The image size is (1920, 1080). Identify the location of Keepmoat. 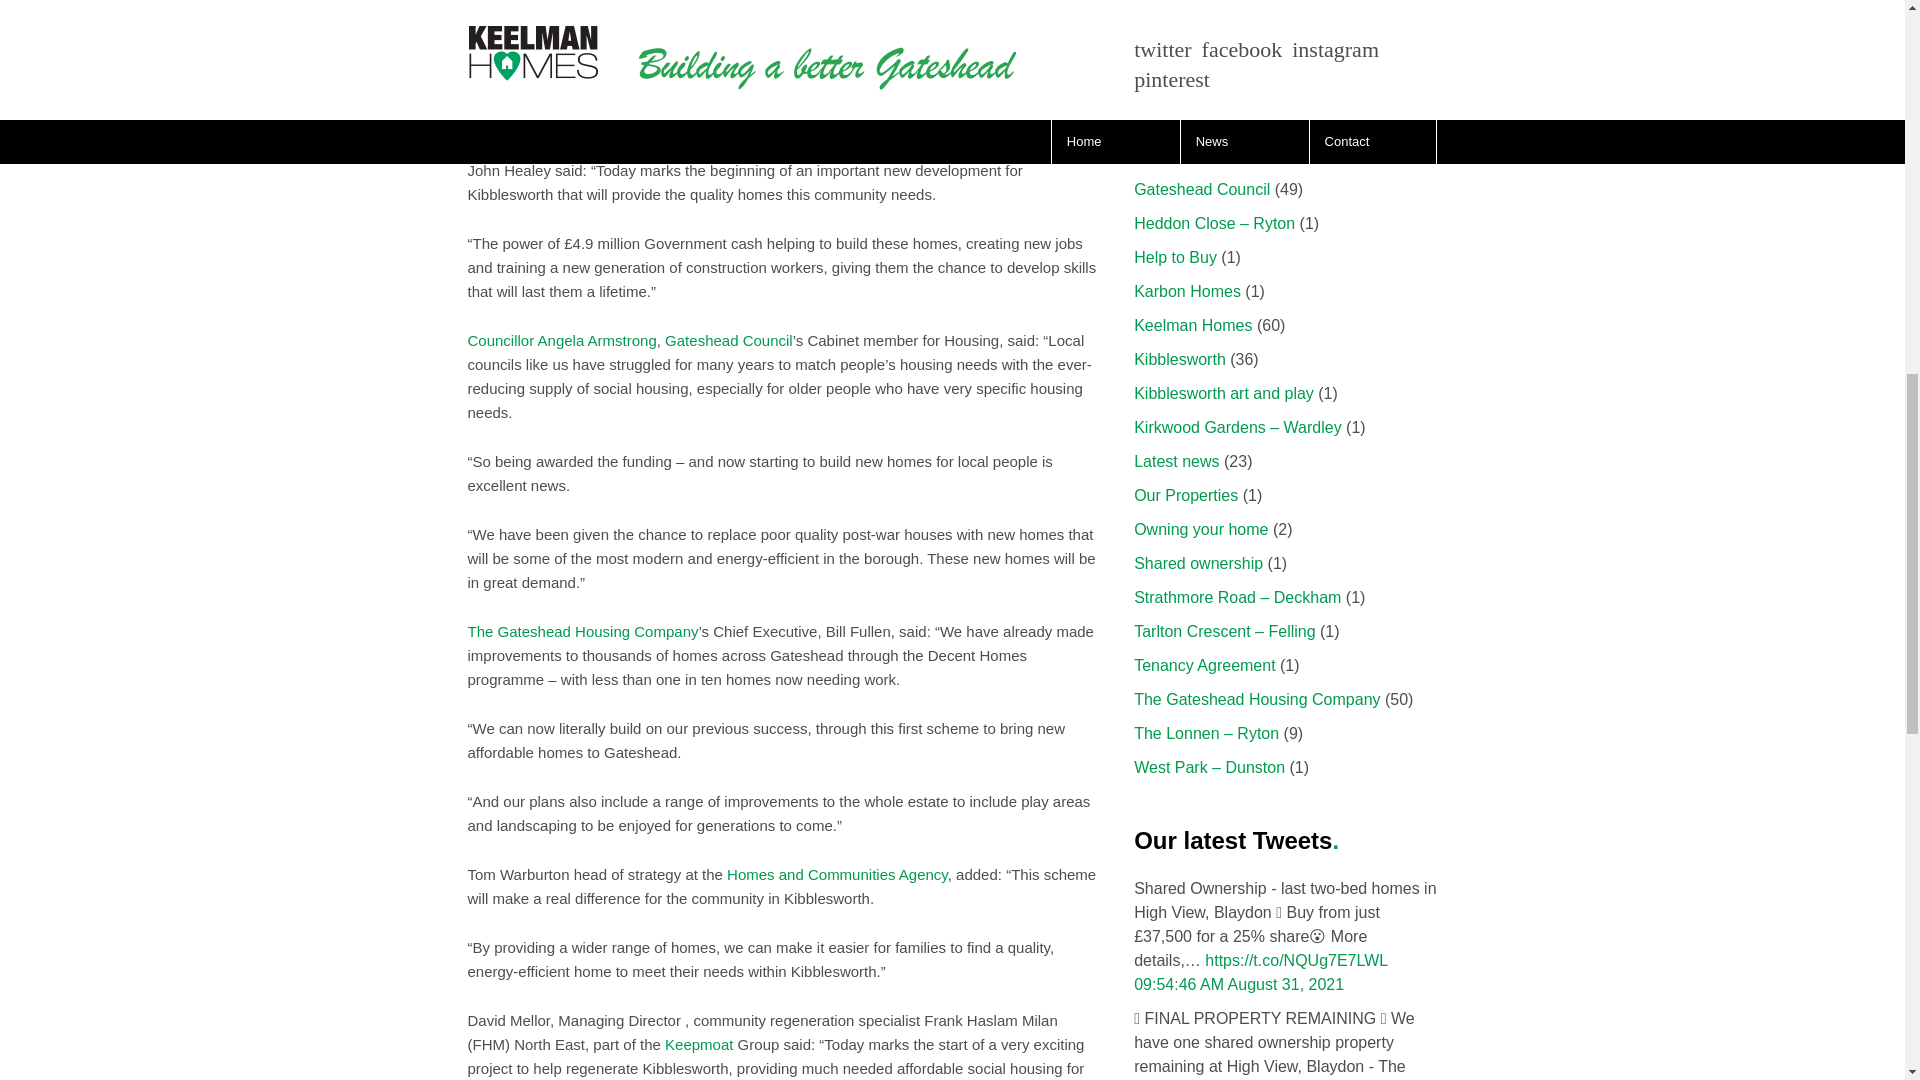
(654, 96).